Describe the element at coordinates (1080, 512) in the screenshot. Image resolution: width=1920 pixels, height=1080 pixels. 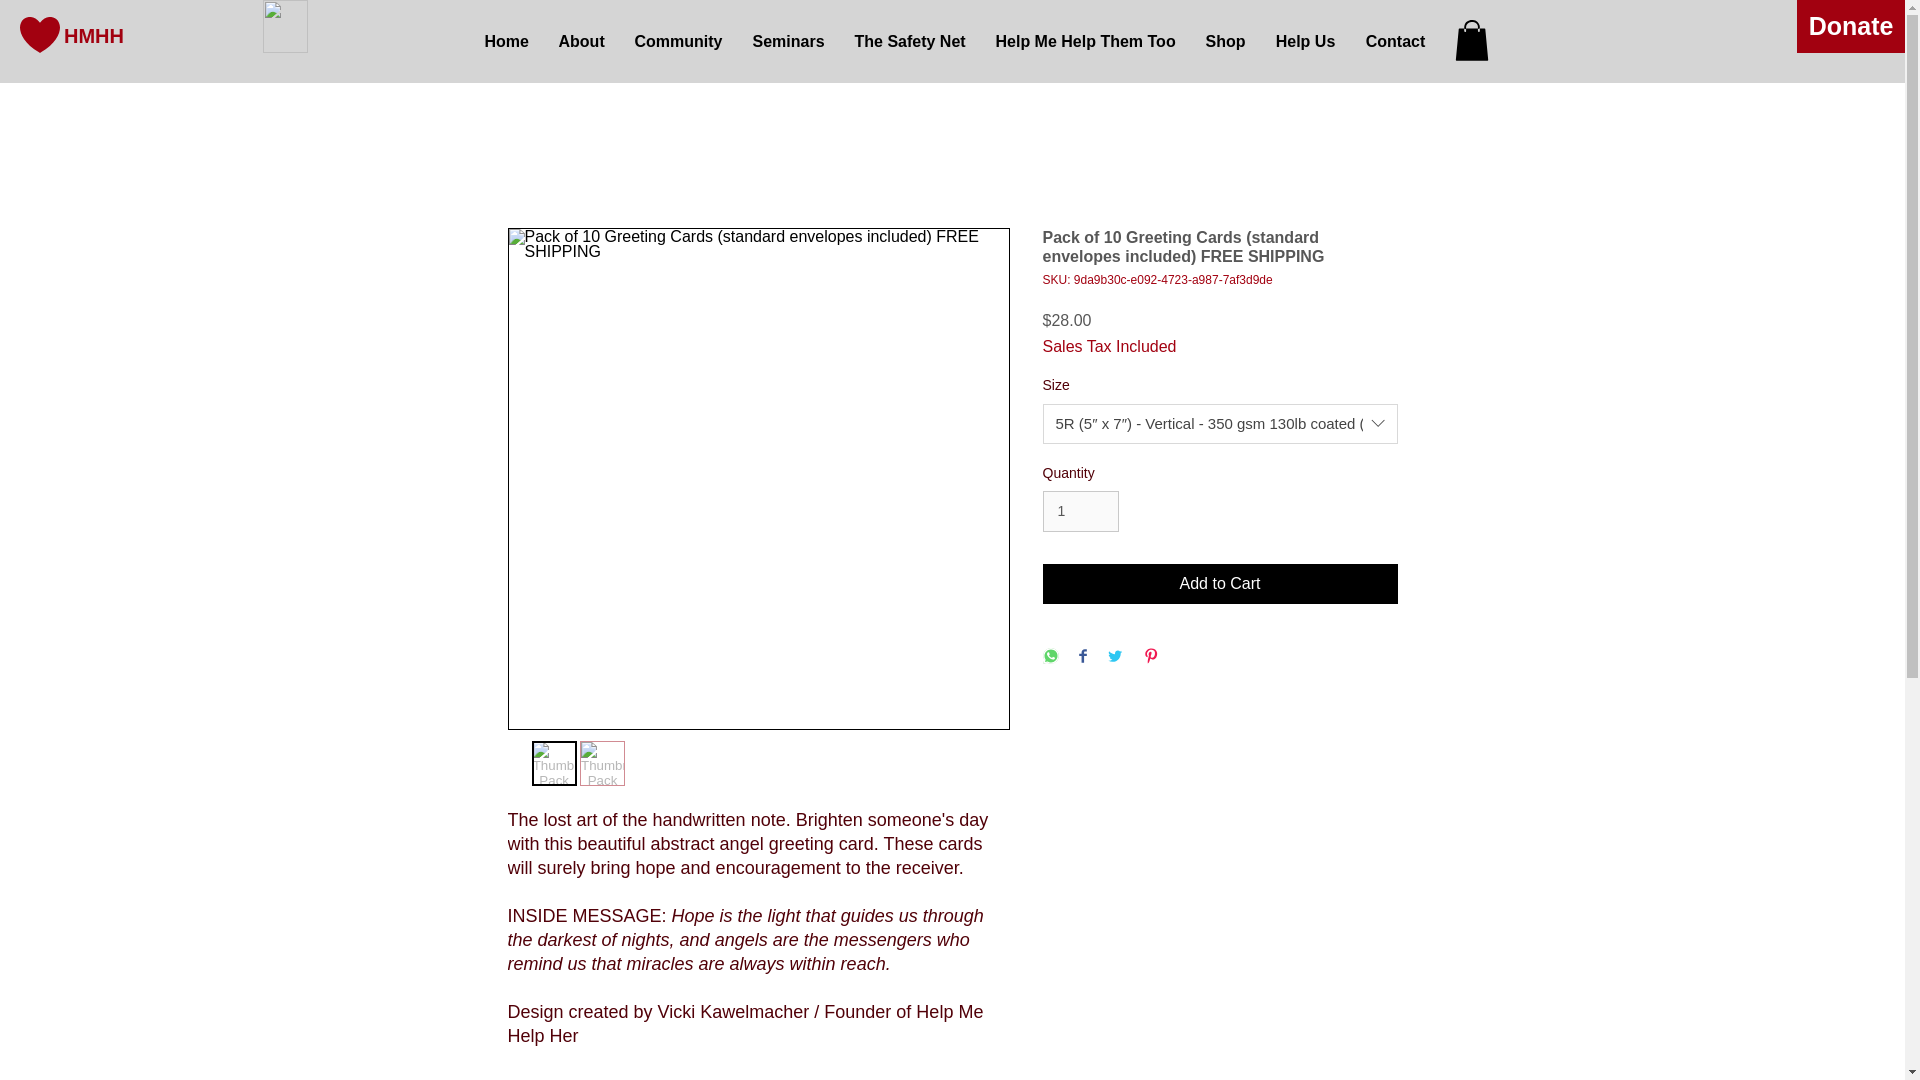
I see `1` at that location.